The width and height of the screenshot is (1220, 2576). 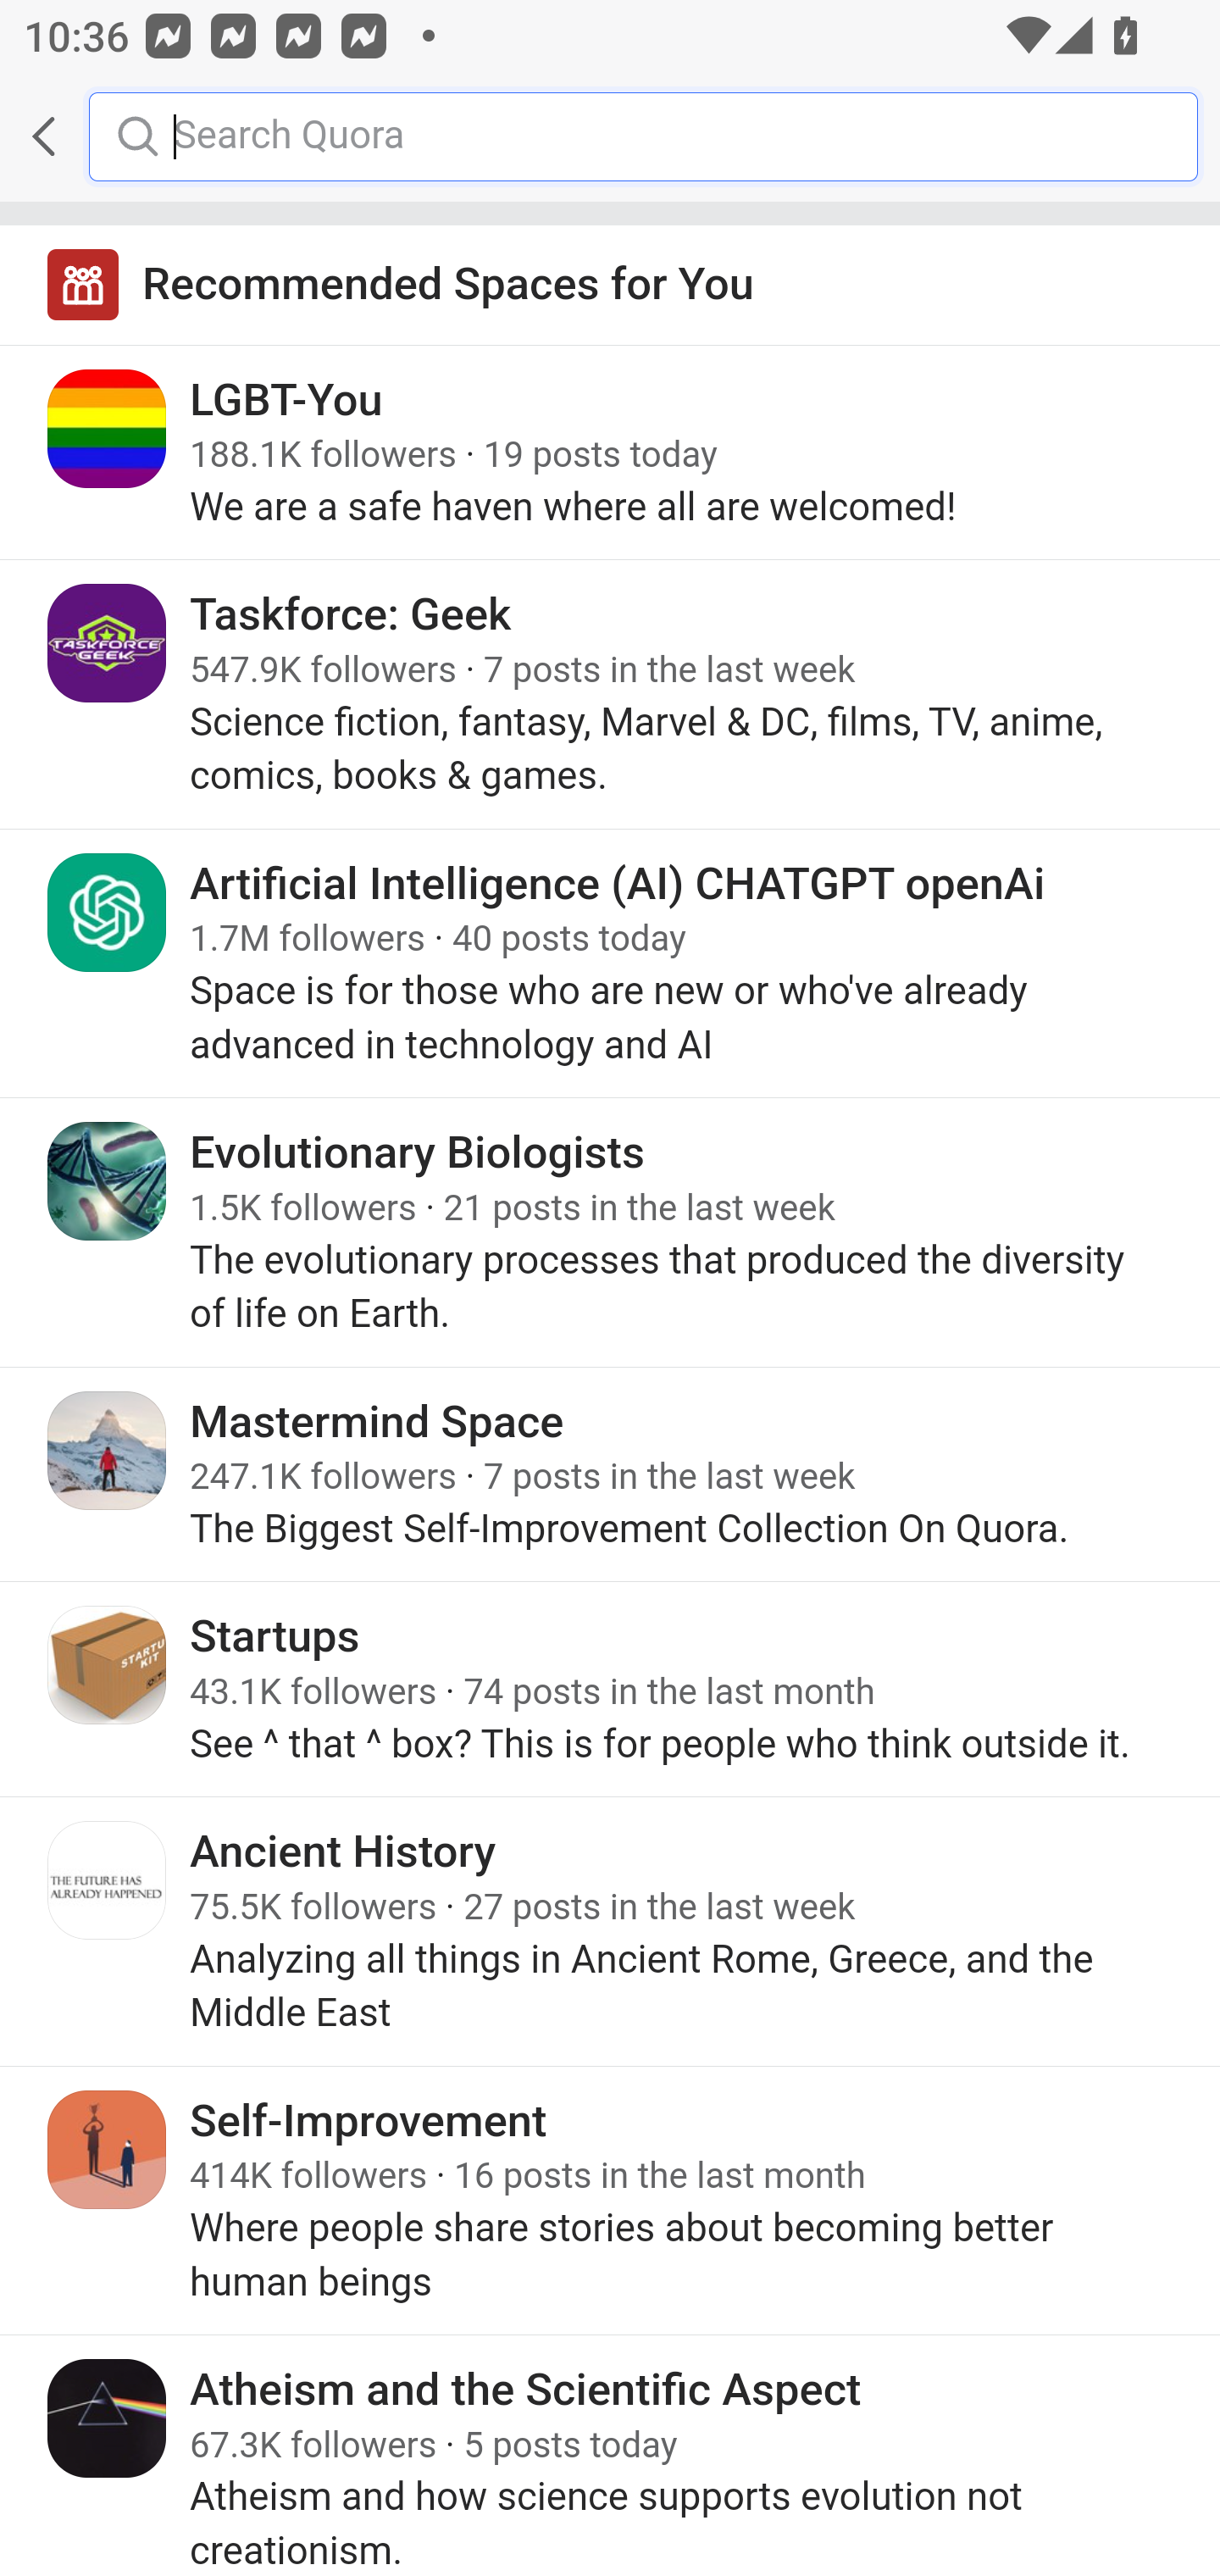 What do you see at coordinates (108, 1450) in the screenshot?
I see `Icon for Mastermind Space` at bounding box center [108, 1450].